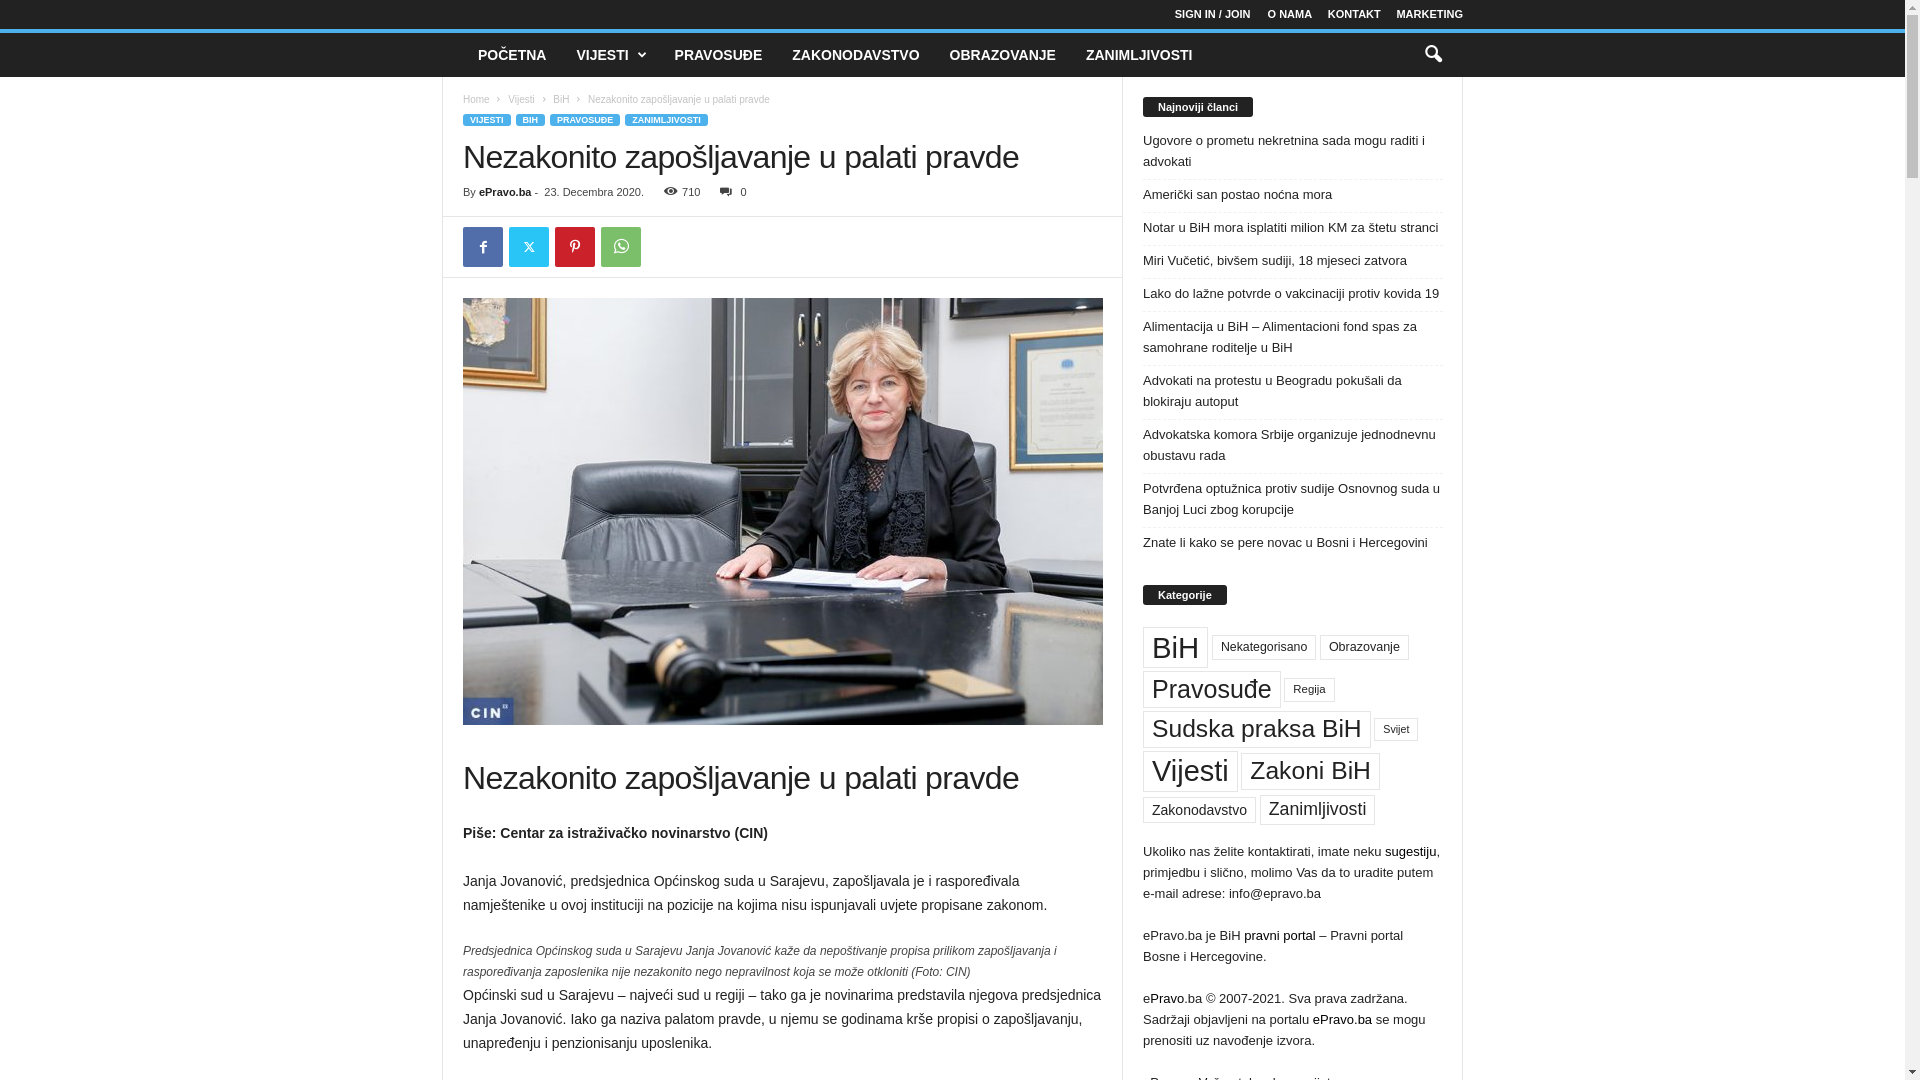 This screenshot has height=1080, width=1920. I want to click on sugestiju, so click(1410, 852).